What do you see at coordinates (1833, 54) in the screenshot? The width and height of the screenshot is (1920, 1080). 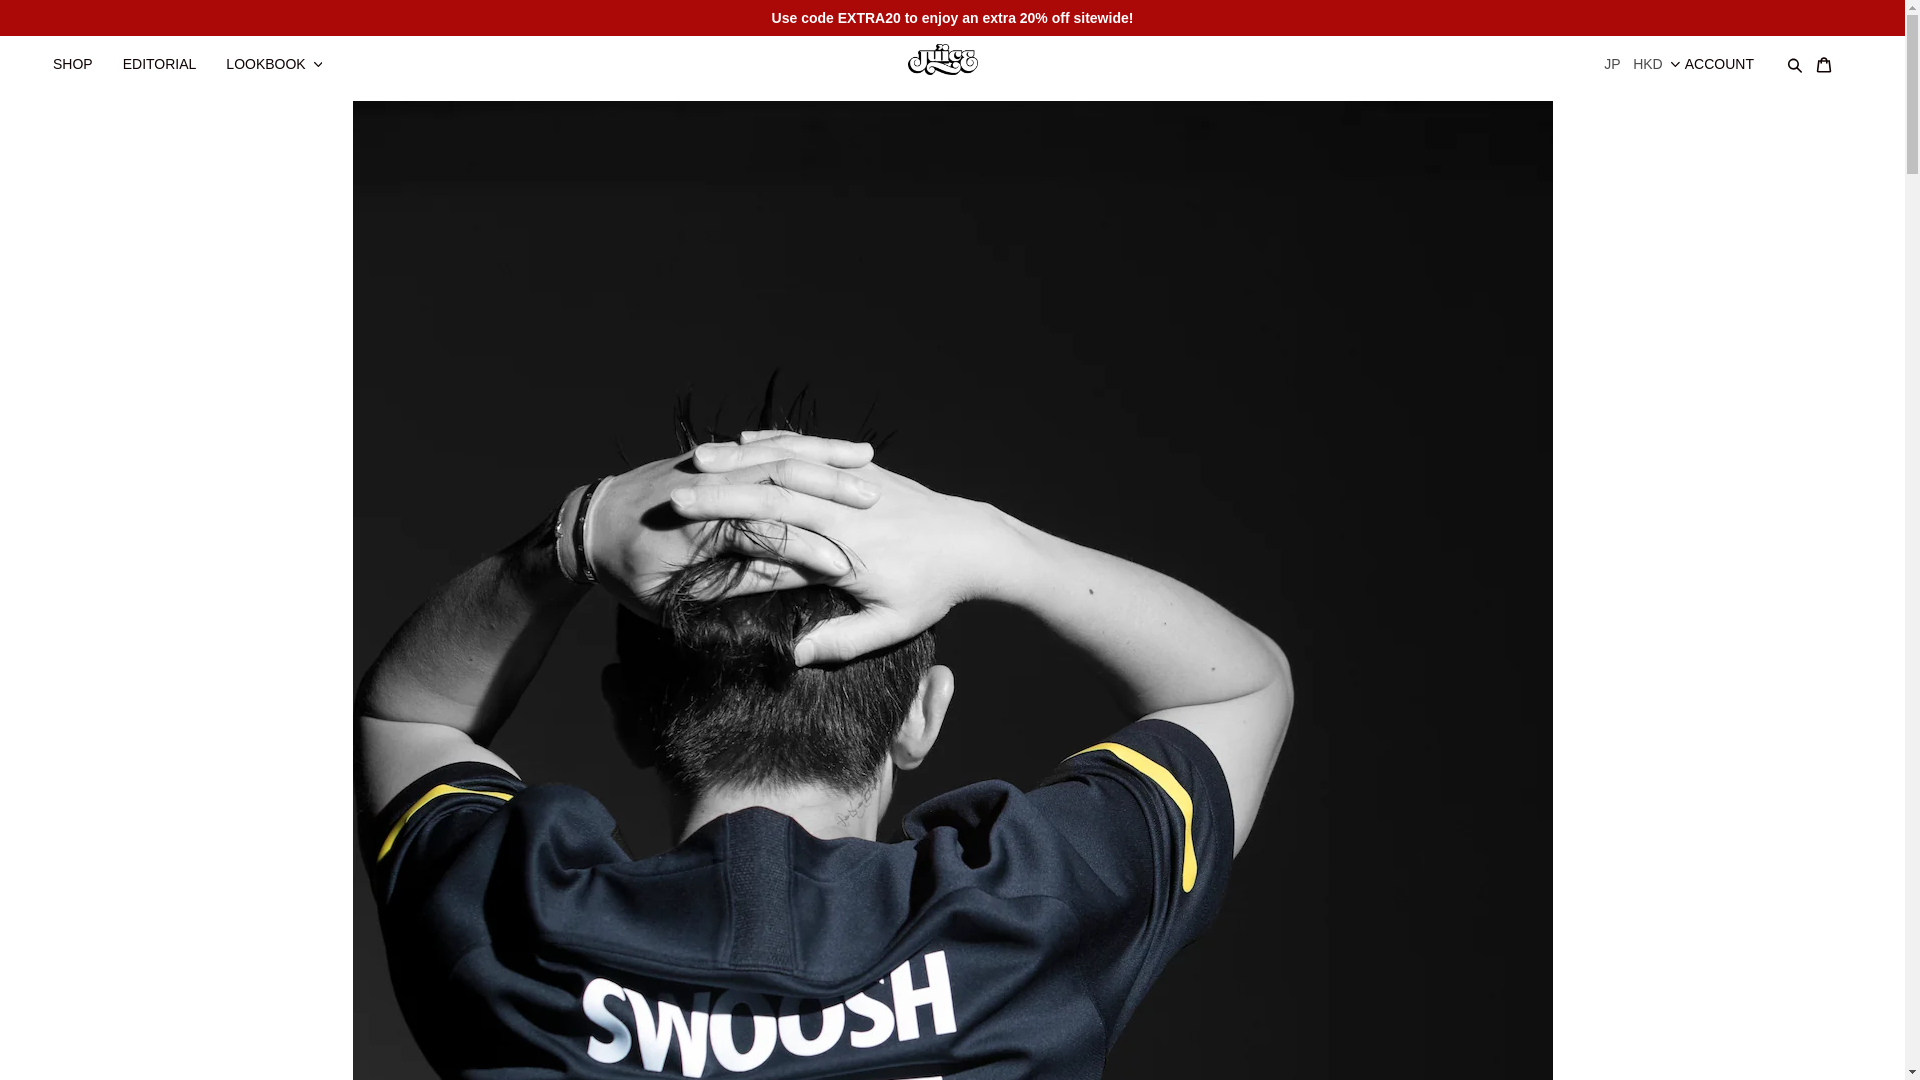 I see `CART` at bounding box center [1833, 54].